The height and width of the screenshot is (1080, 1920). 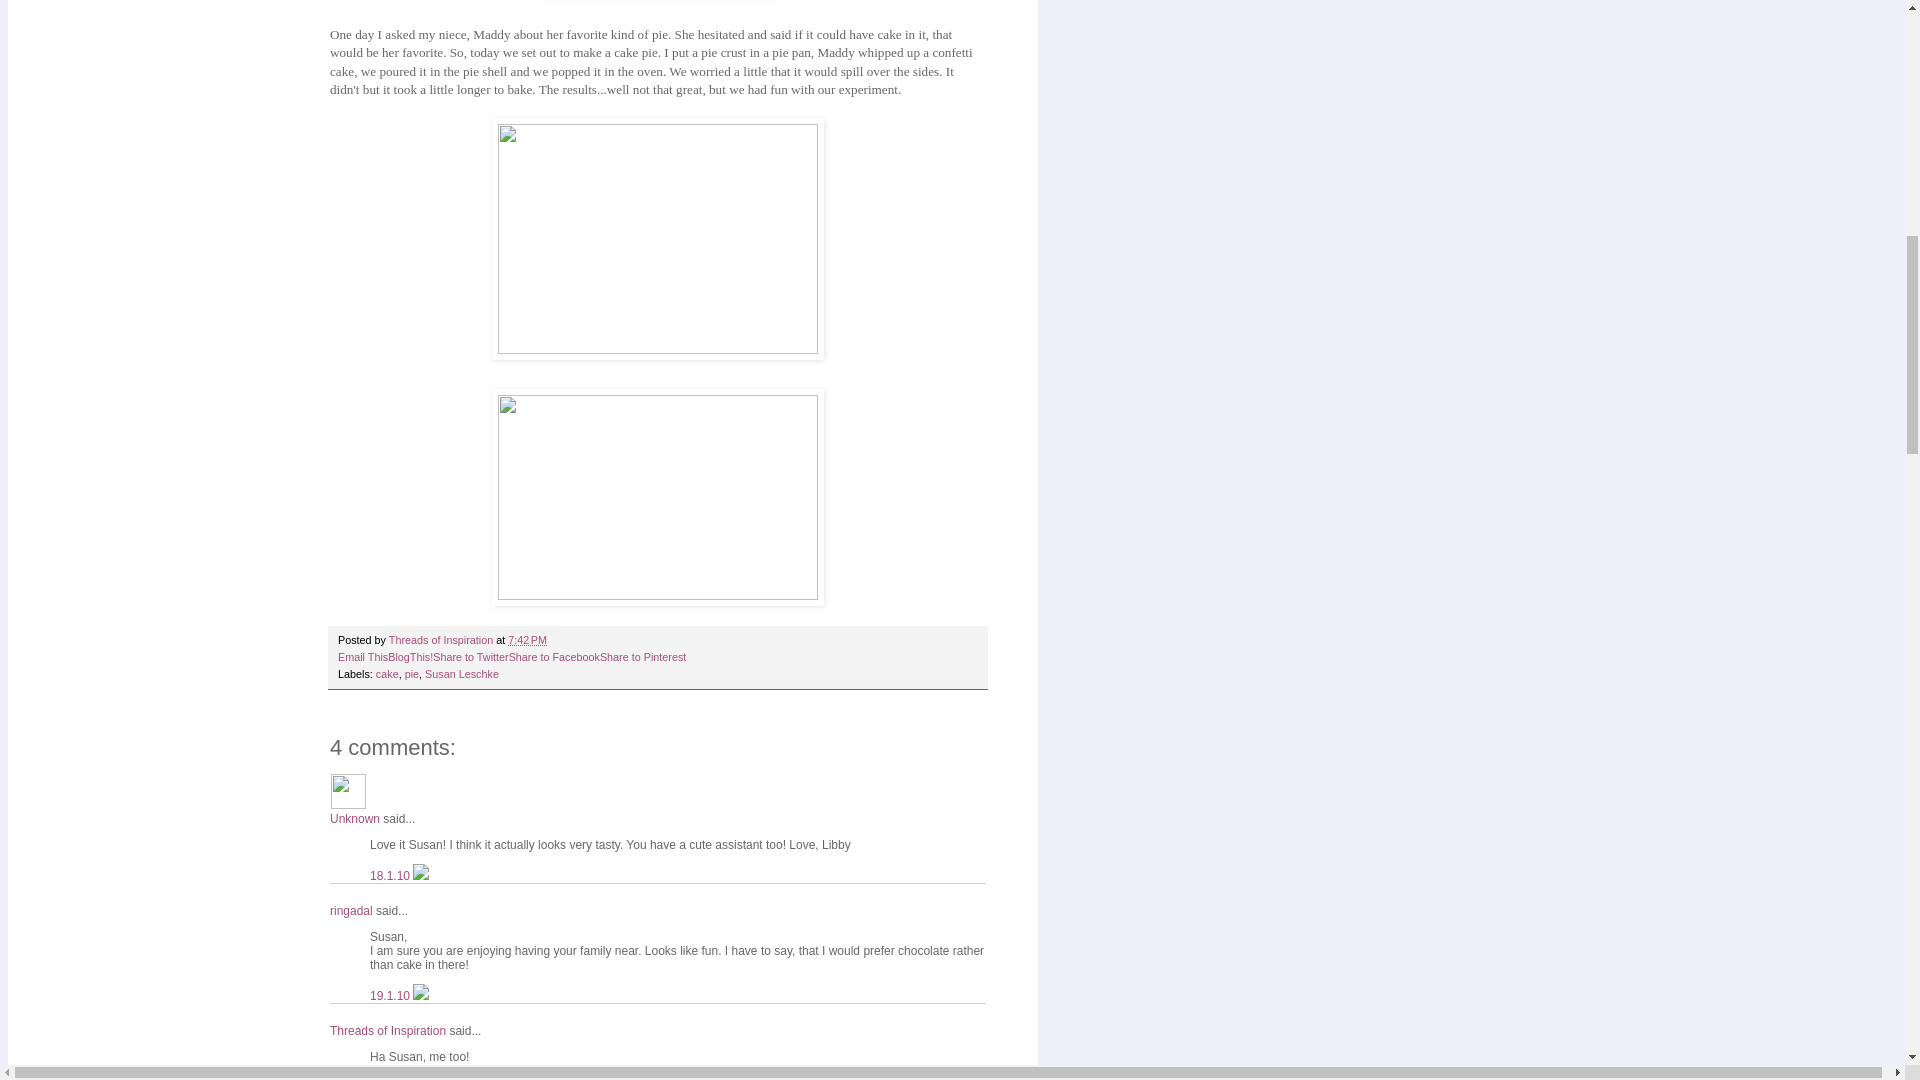 I want to click on Share to Pinterest, so click(x=642, y=657).